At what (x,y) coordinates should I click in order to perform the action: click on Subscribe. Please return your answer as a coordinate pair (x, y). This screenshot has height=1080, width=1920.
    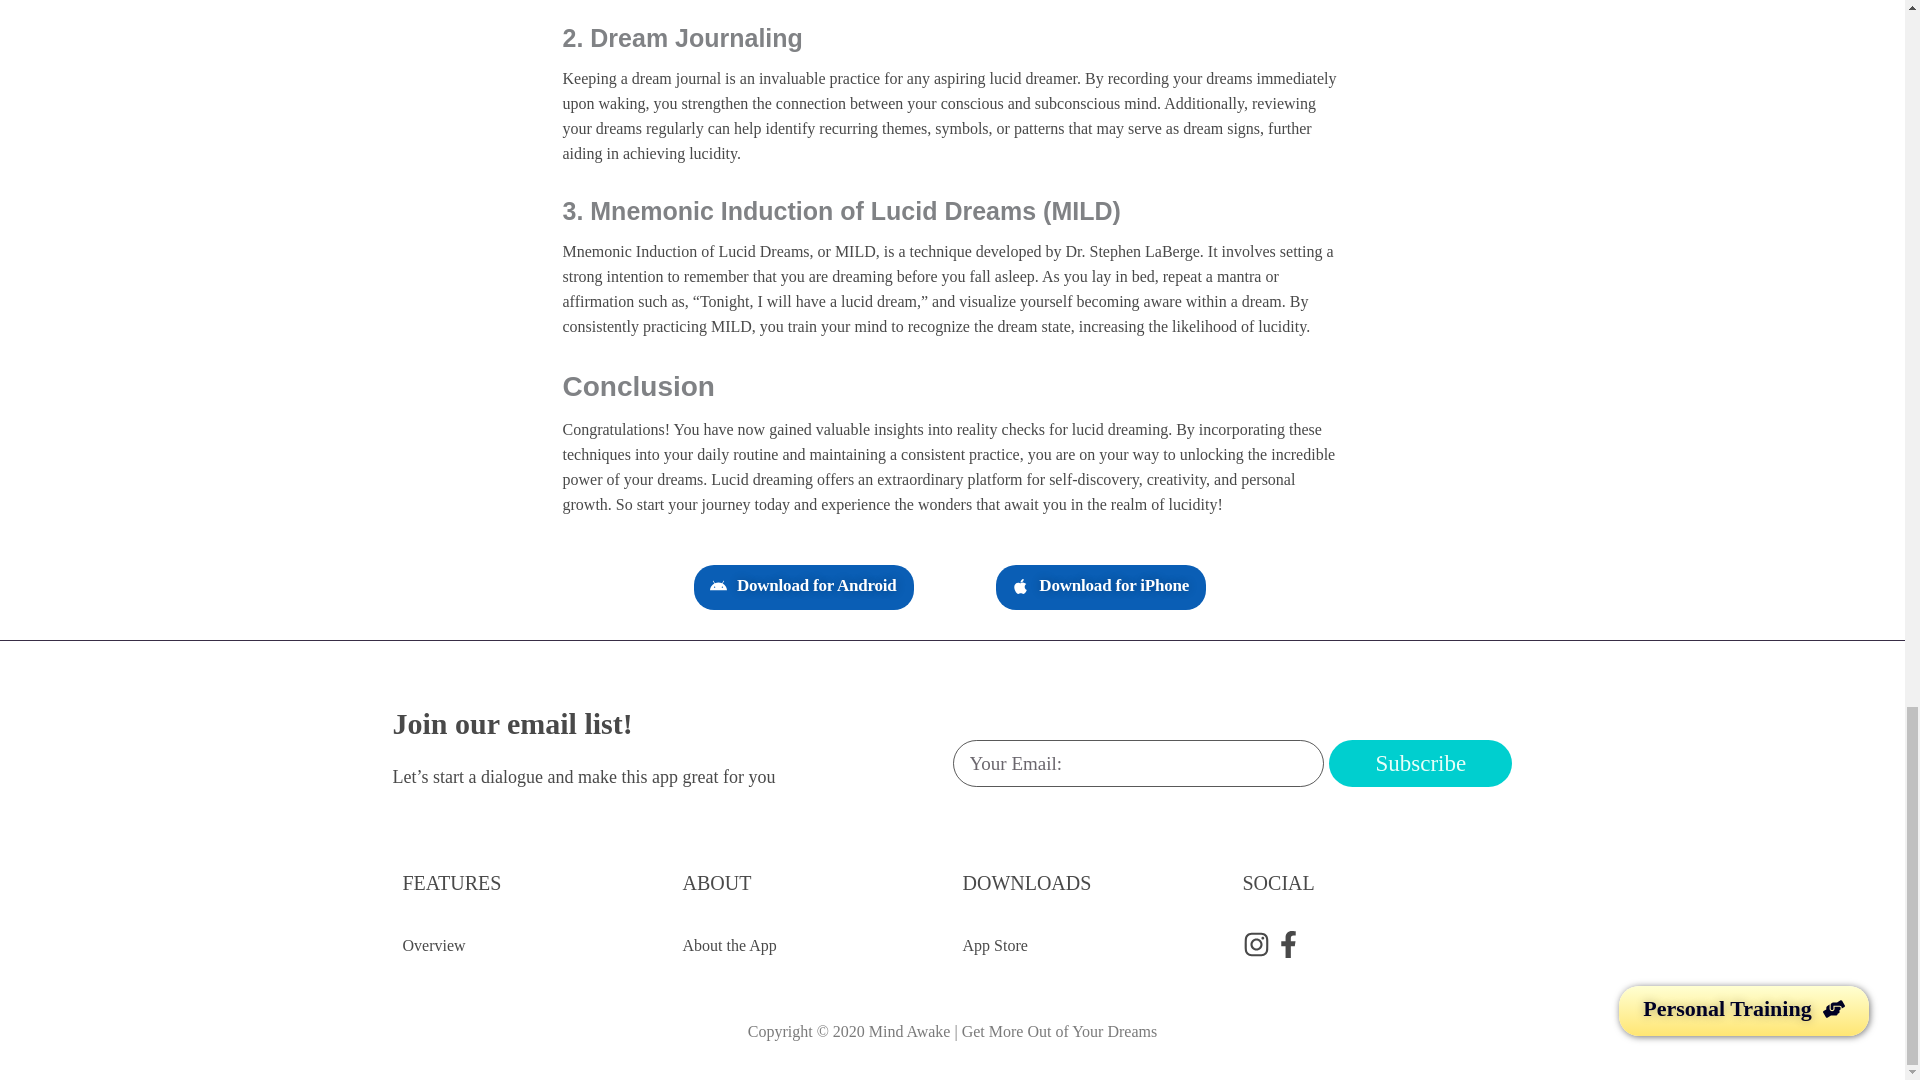
    Looking at the image, I should click on (1420, 763).